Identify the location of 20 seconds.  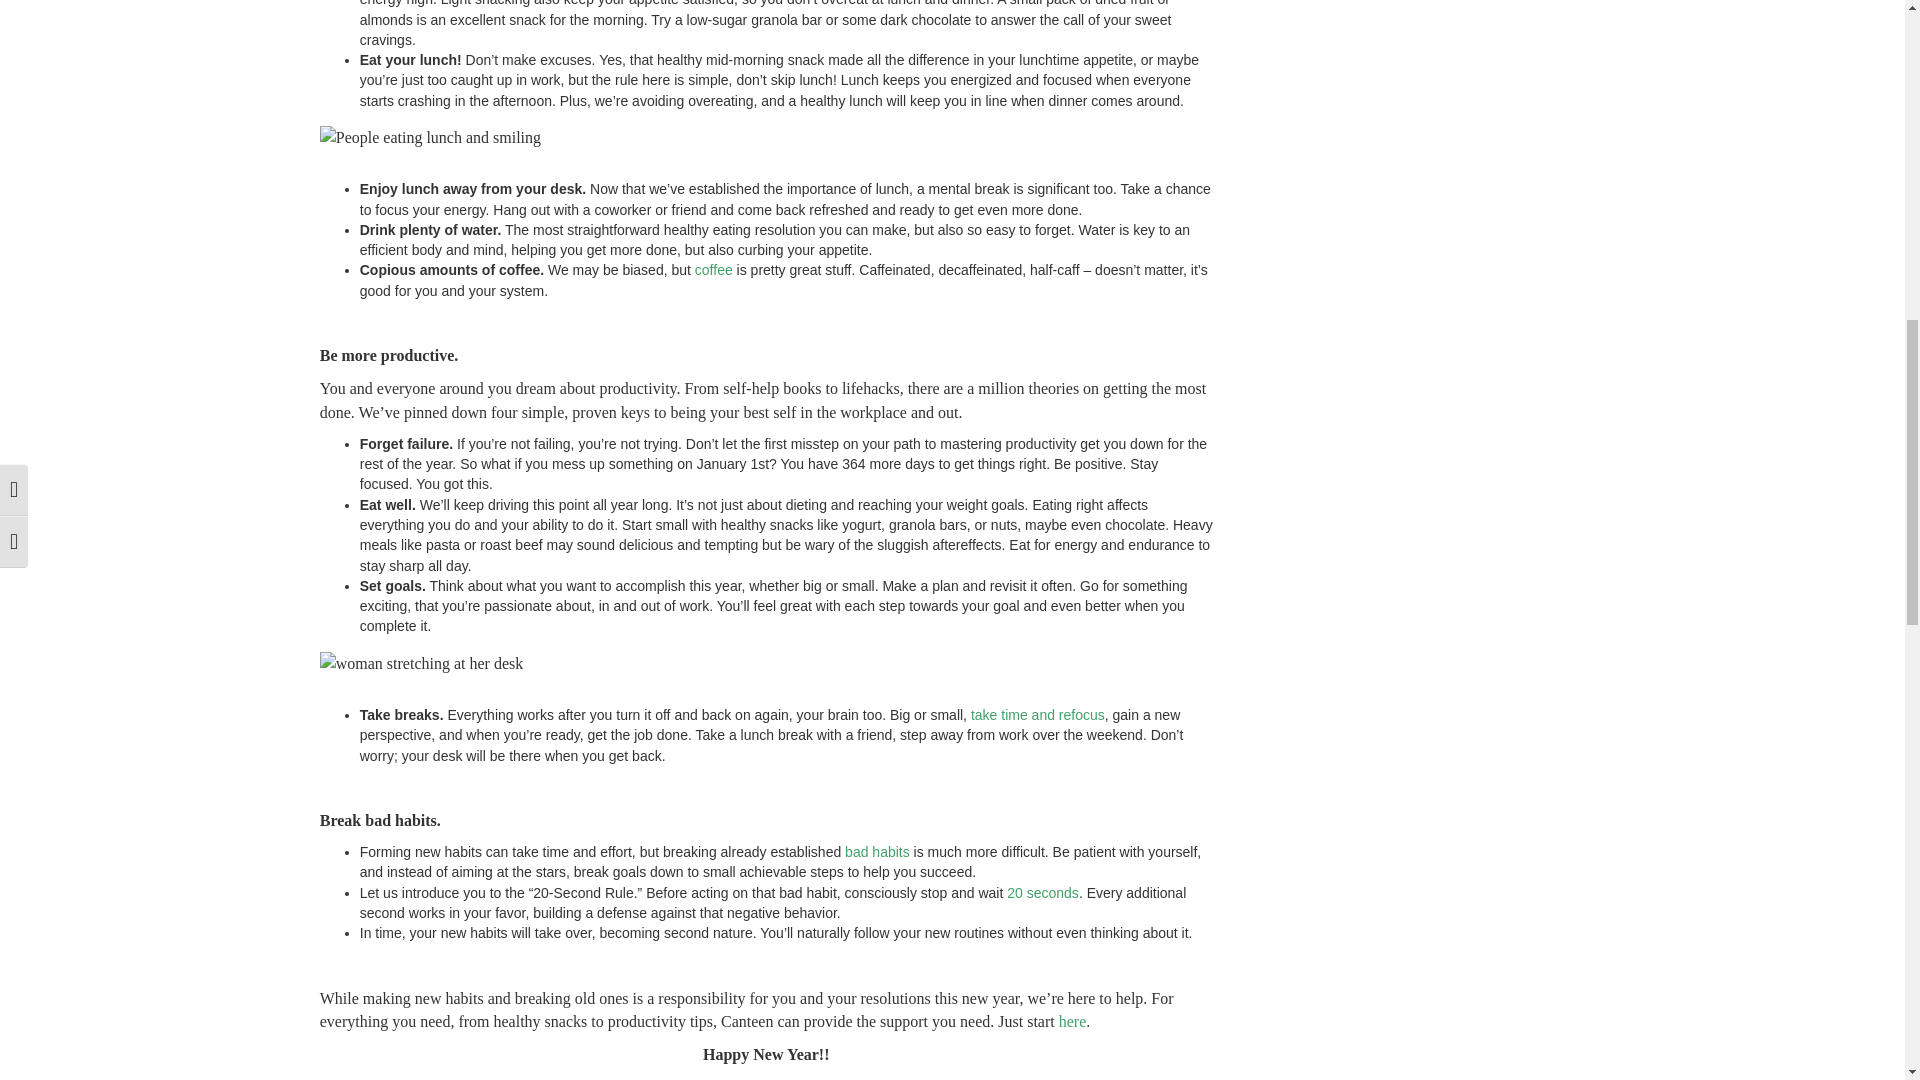
(1042, 892).